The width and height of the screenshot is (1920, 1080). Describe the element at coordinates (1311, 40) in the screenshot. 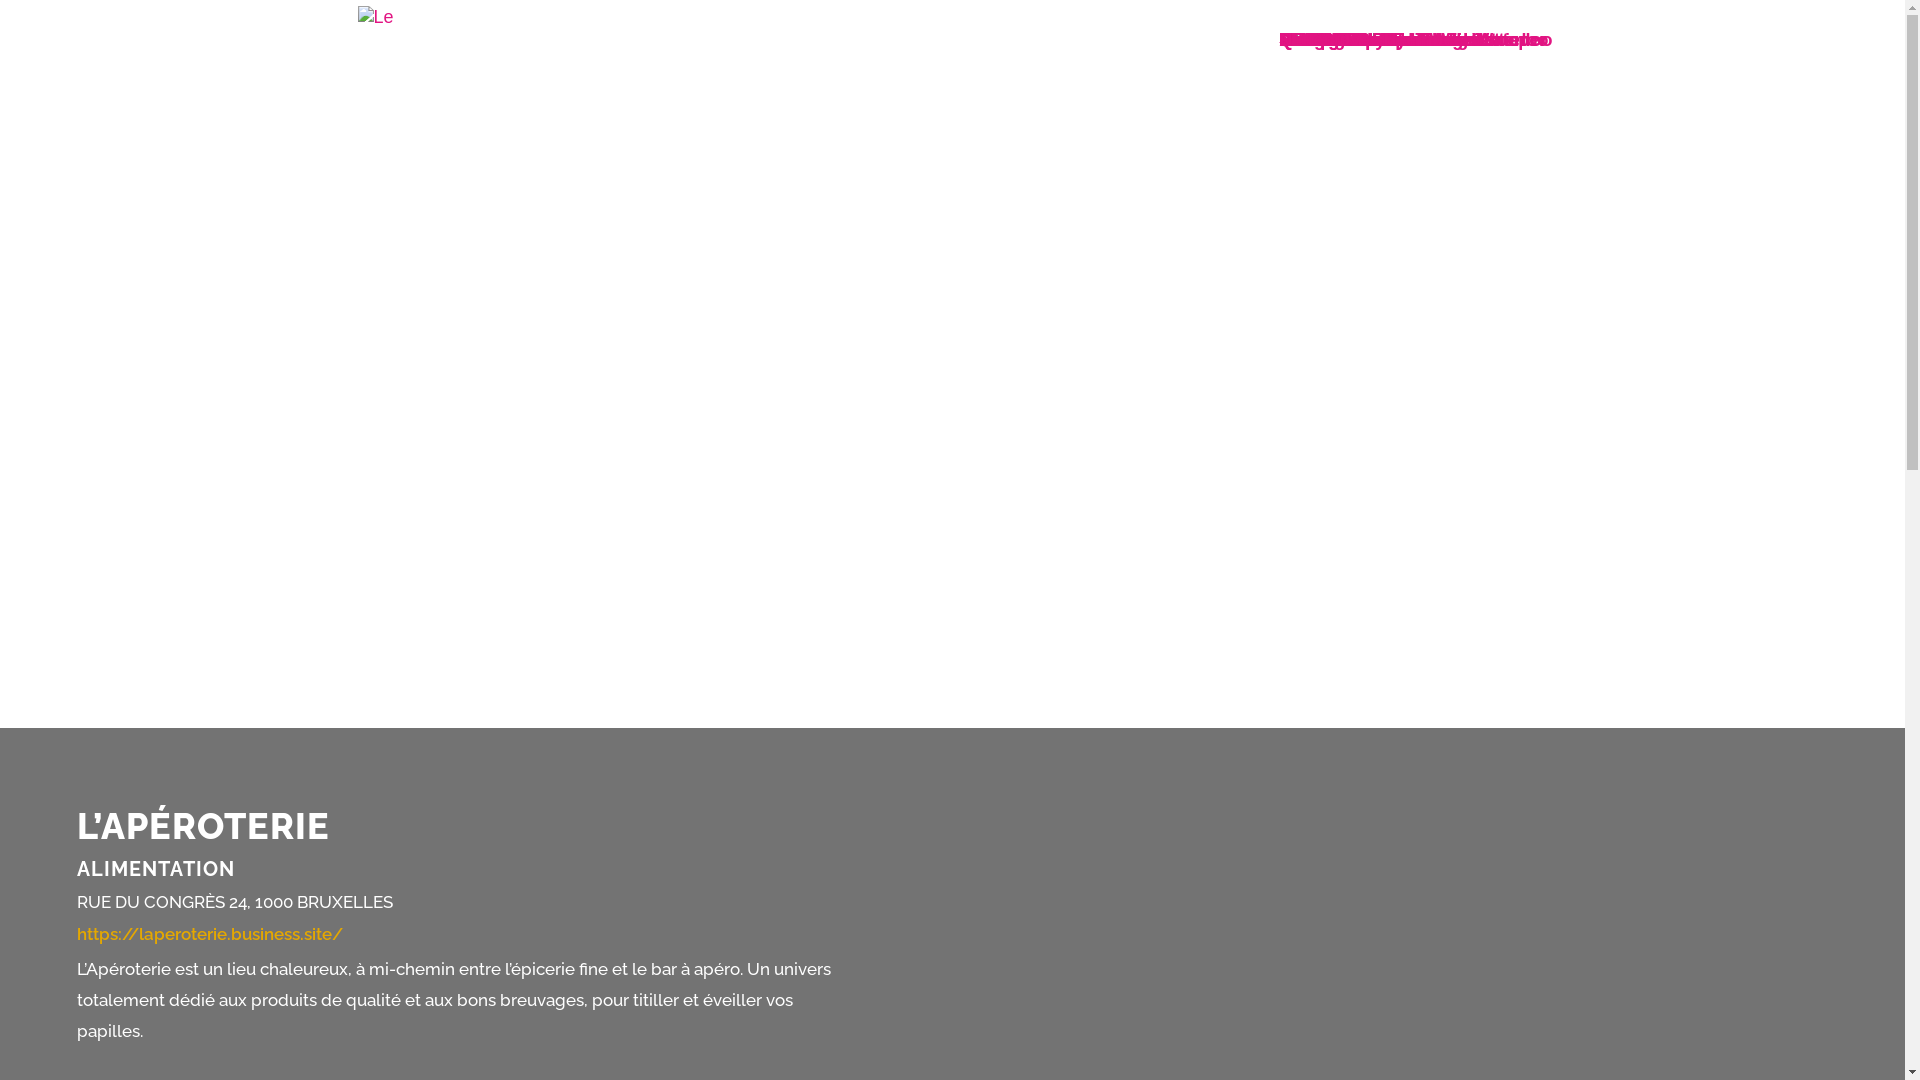

I see `Accueil` at that location.